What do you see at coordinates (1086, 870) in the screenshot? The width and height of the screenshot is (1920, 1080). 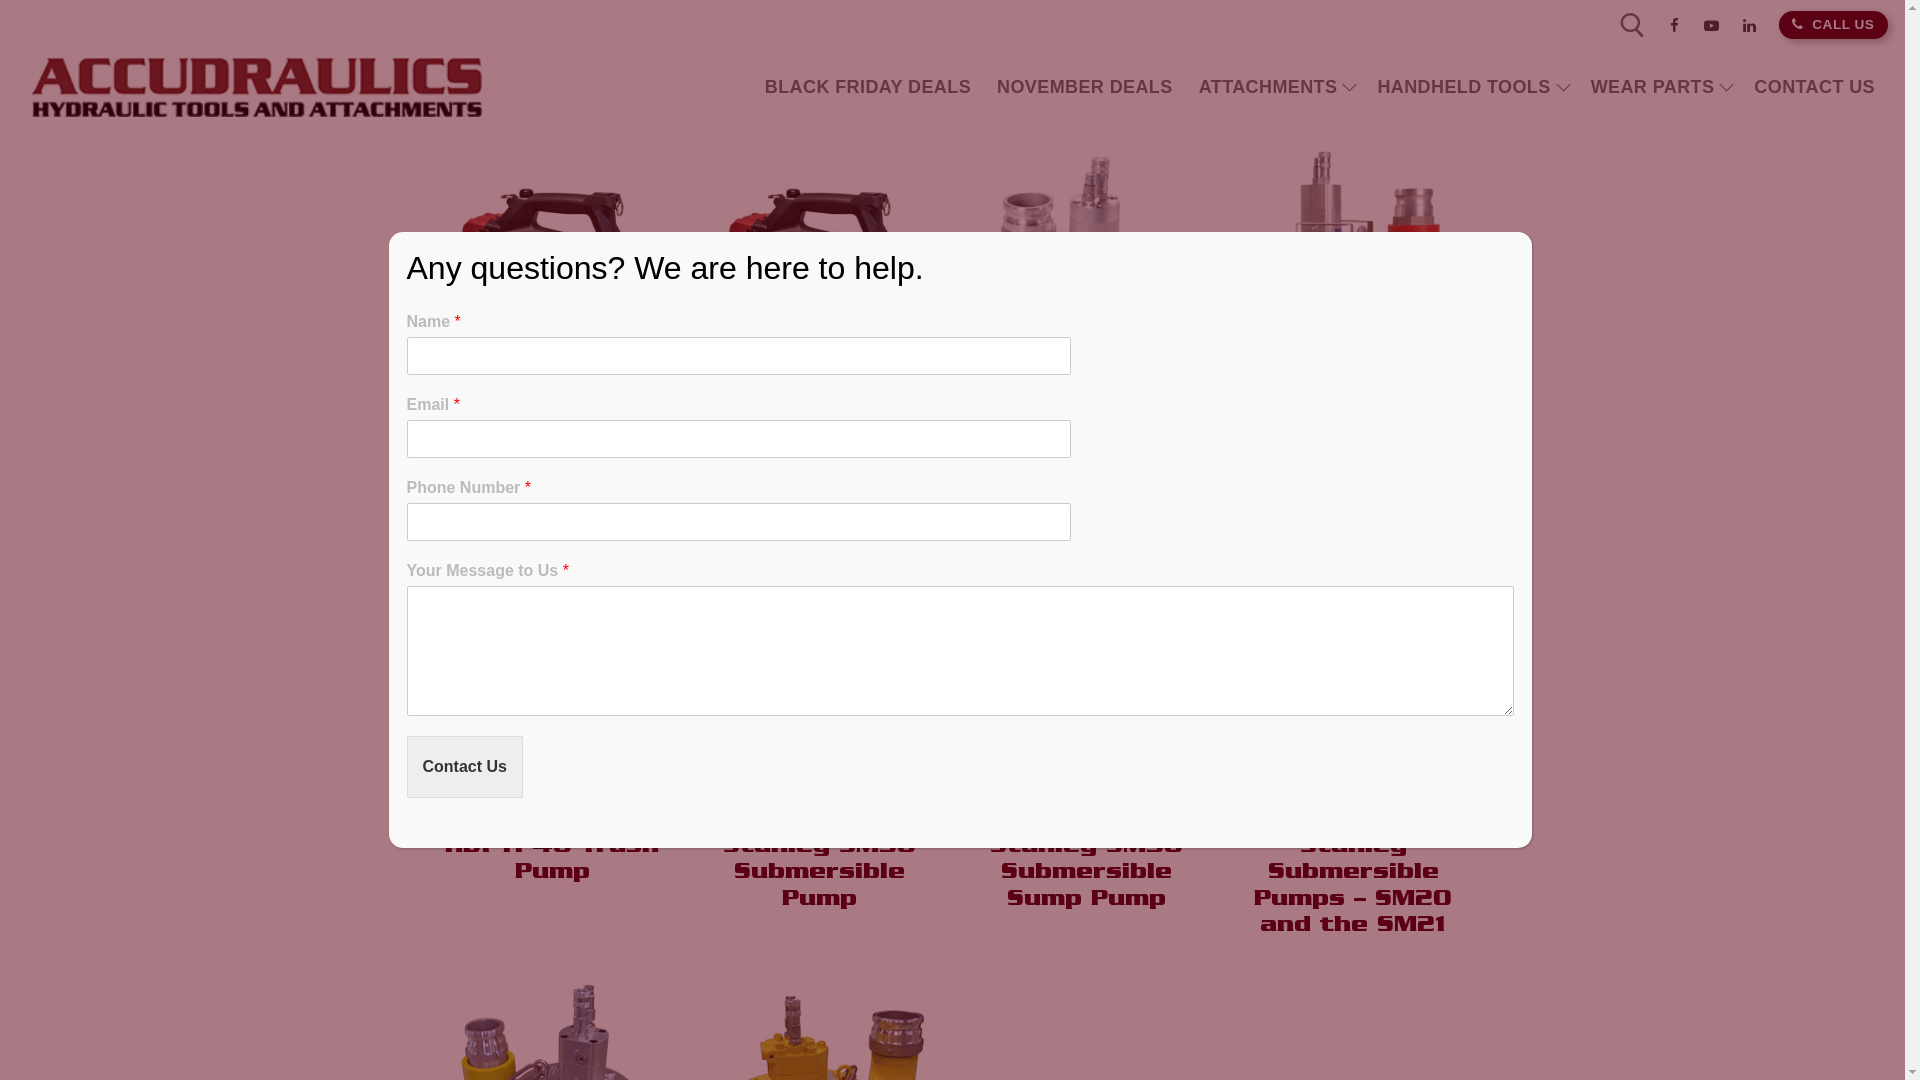 I see `Stanley SM50 Submersible Sump Pump` at bounding box center [1086, 870].